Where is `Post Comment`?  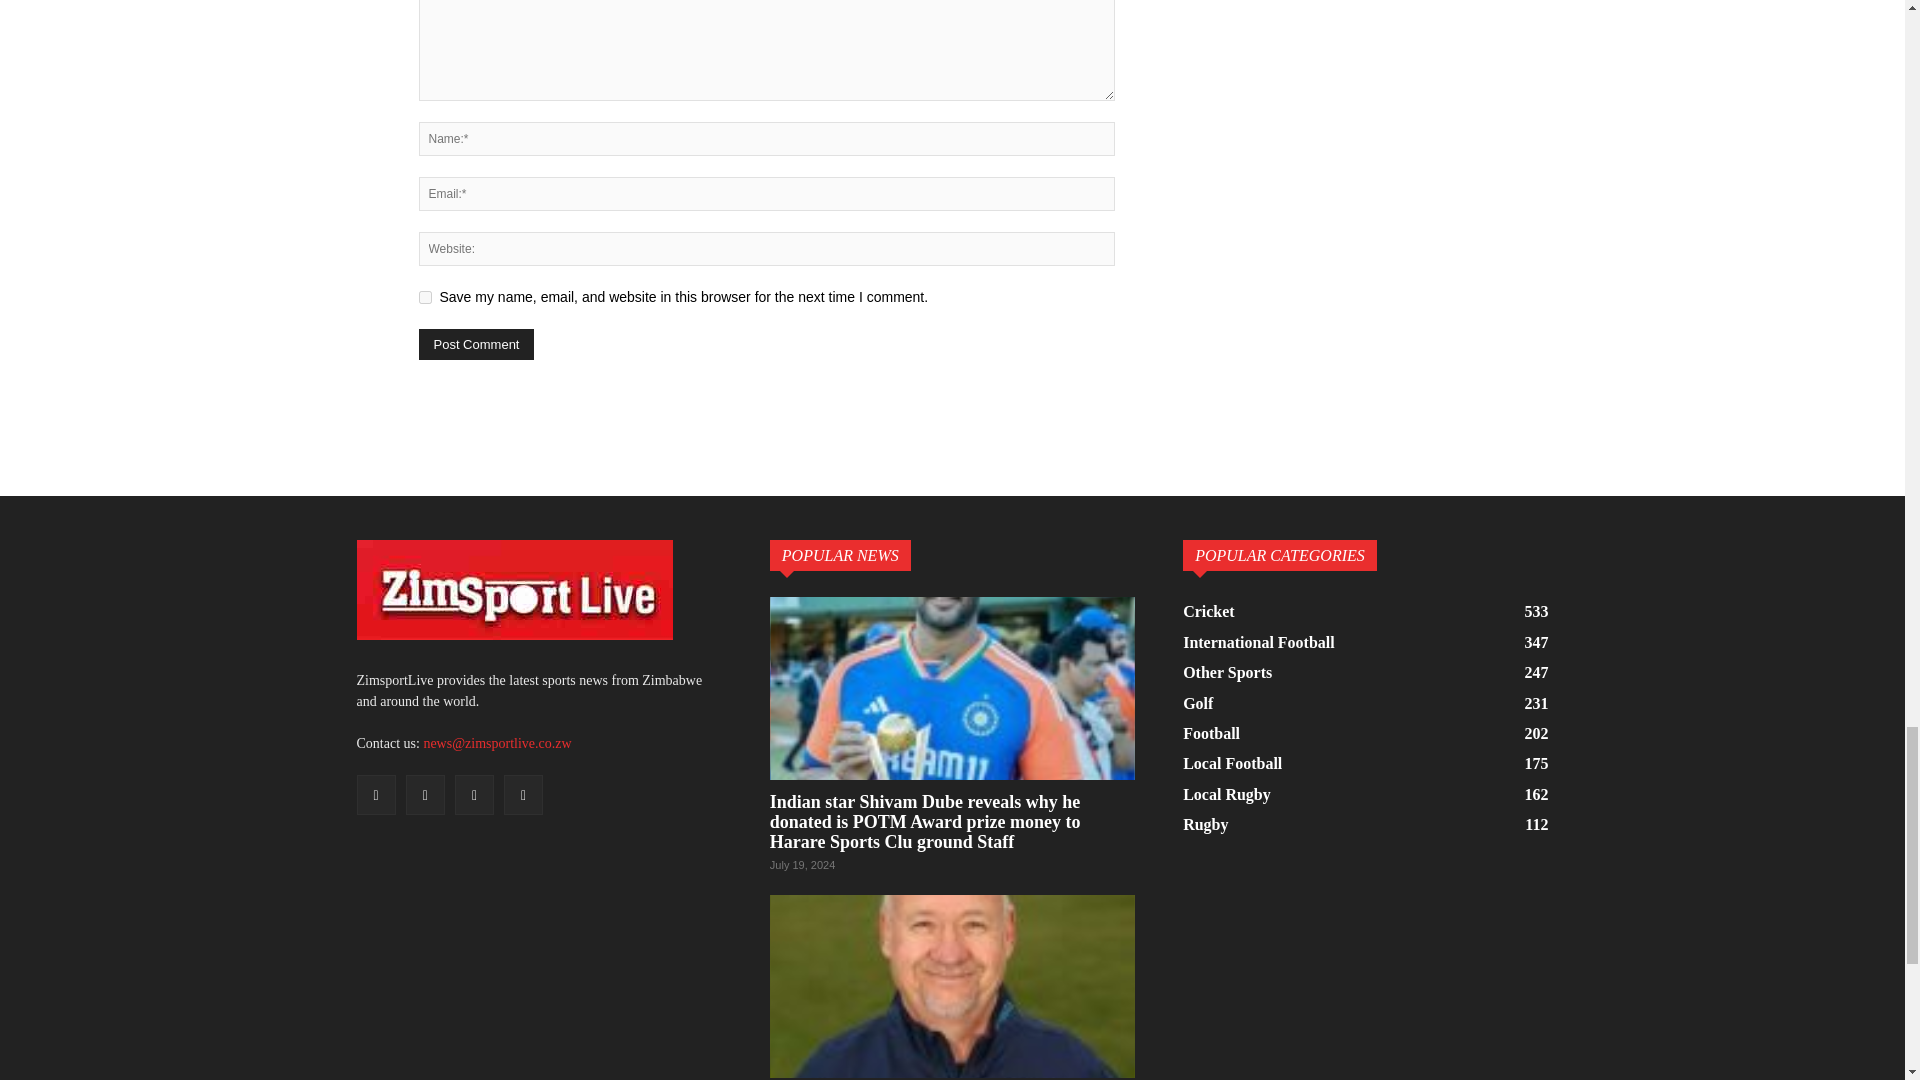
Post Comment is located at coordinates (476, 344).